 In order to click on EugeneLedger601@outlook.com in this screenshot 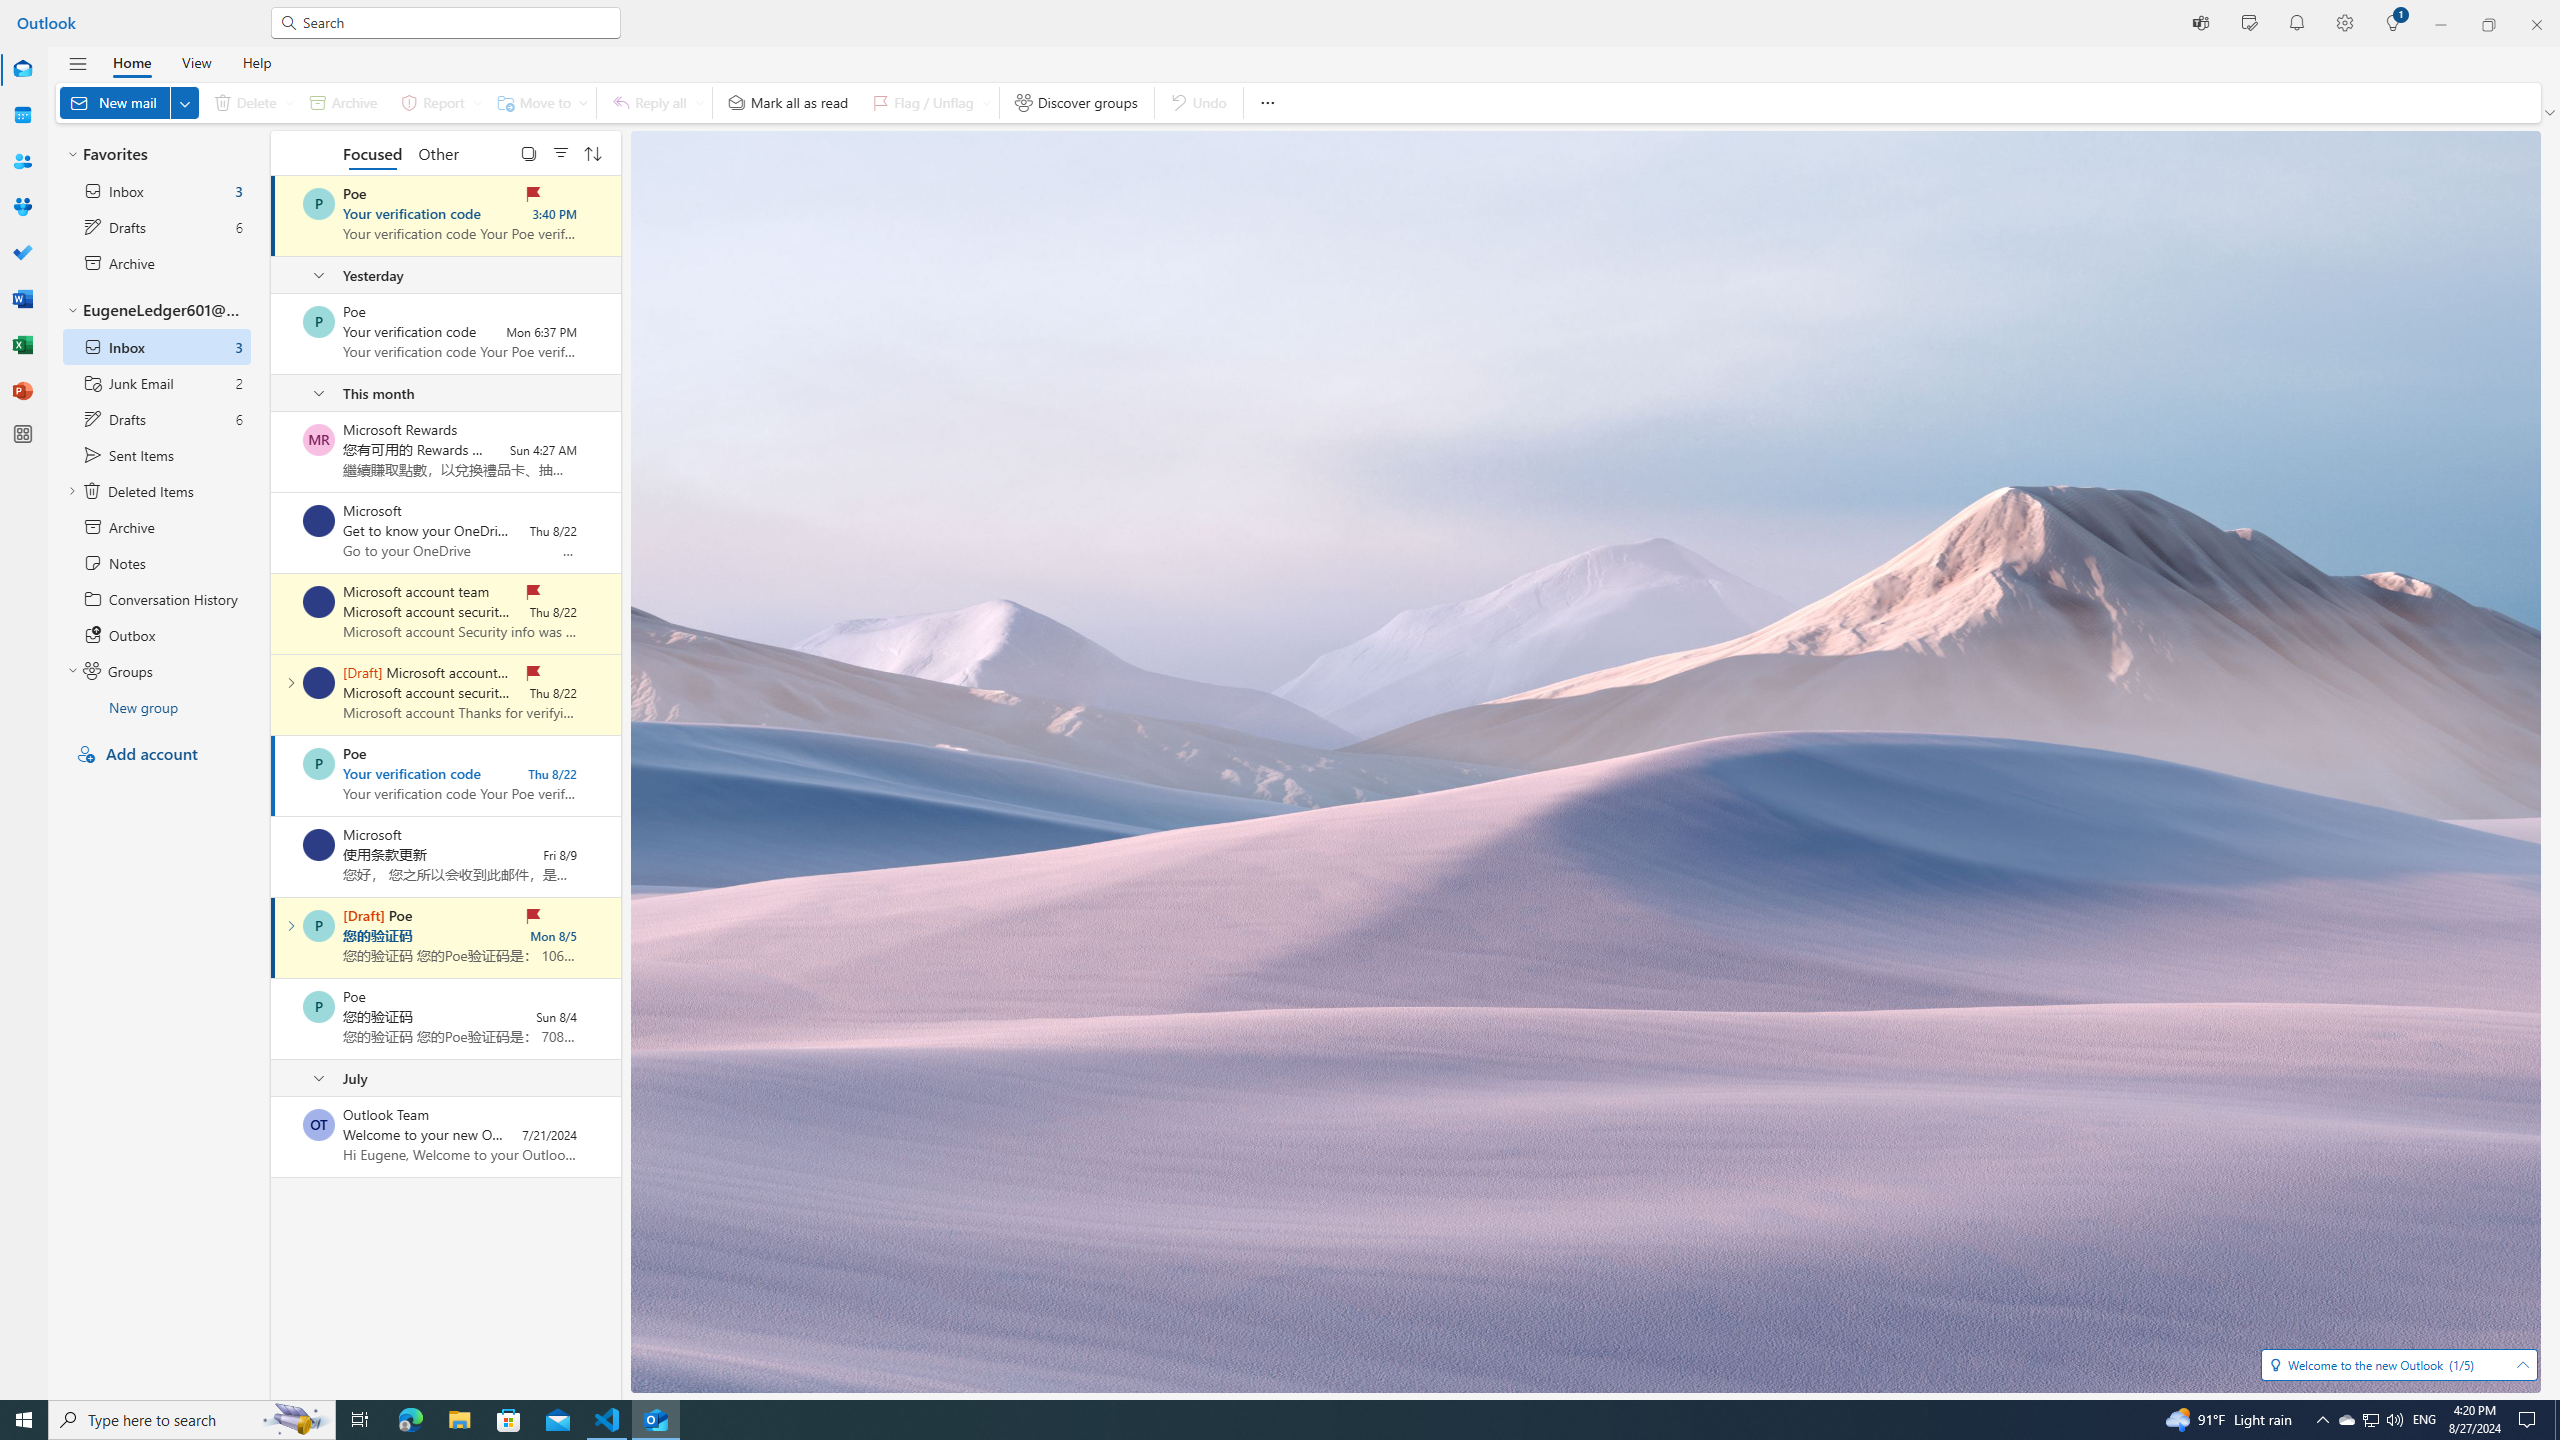, I will do `click(157, 310)`.